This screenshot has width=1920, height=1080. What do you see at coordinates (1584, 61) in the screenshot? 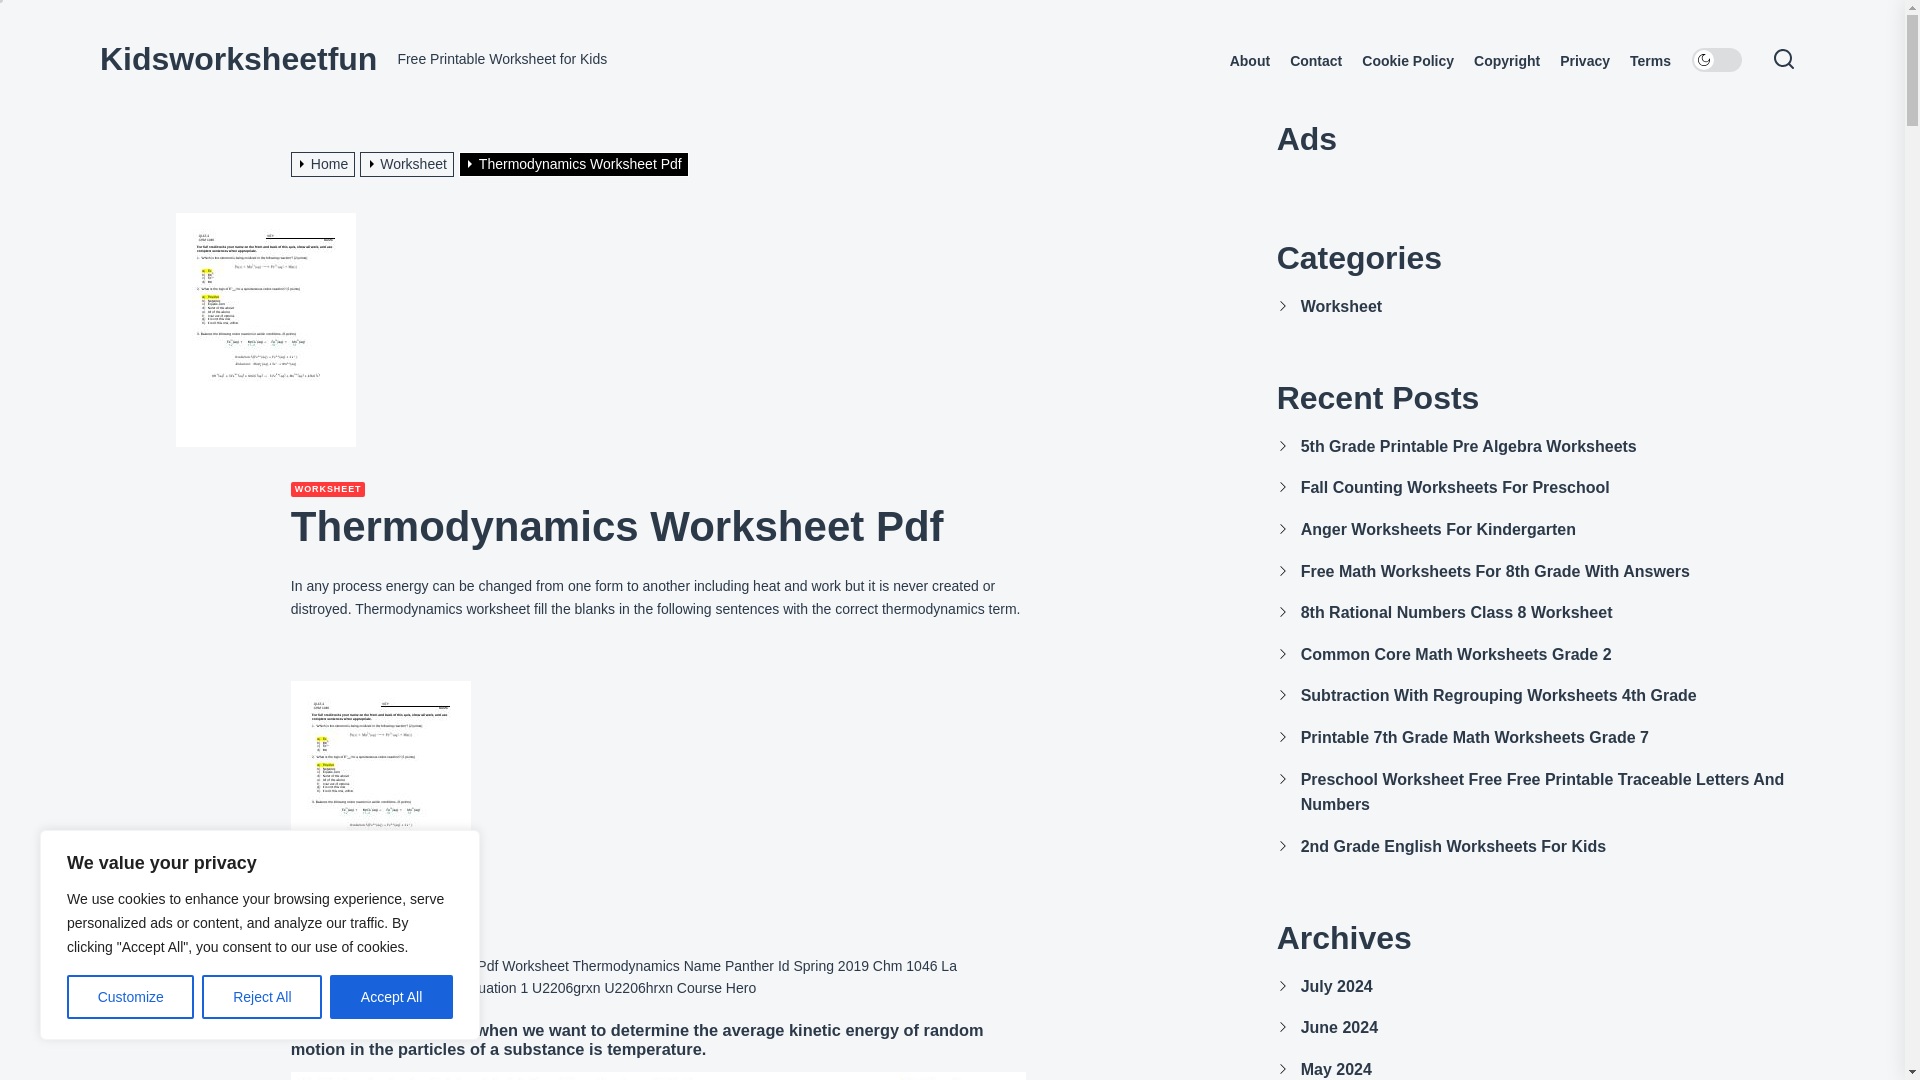
I see `Privacy` at bounding box center [1584, 61].